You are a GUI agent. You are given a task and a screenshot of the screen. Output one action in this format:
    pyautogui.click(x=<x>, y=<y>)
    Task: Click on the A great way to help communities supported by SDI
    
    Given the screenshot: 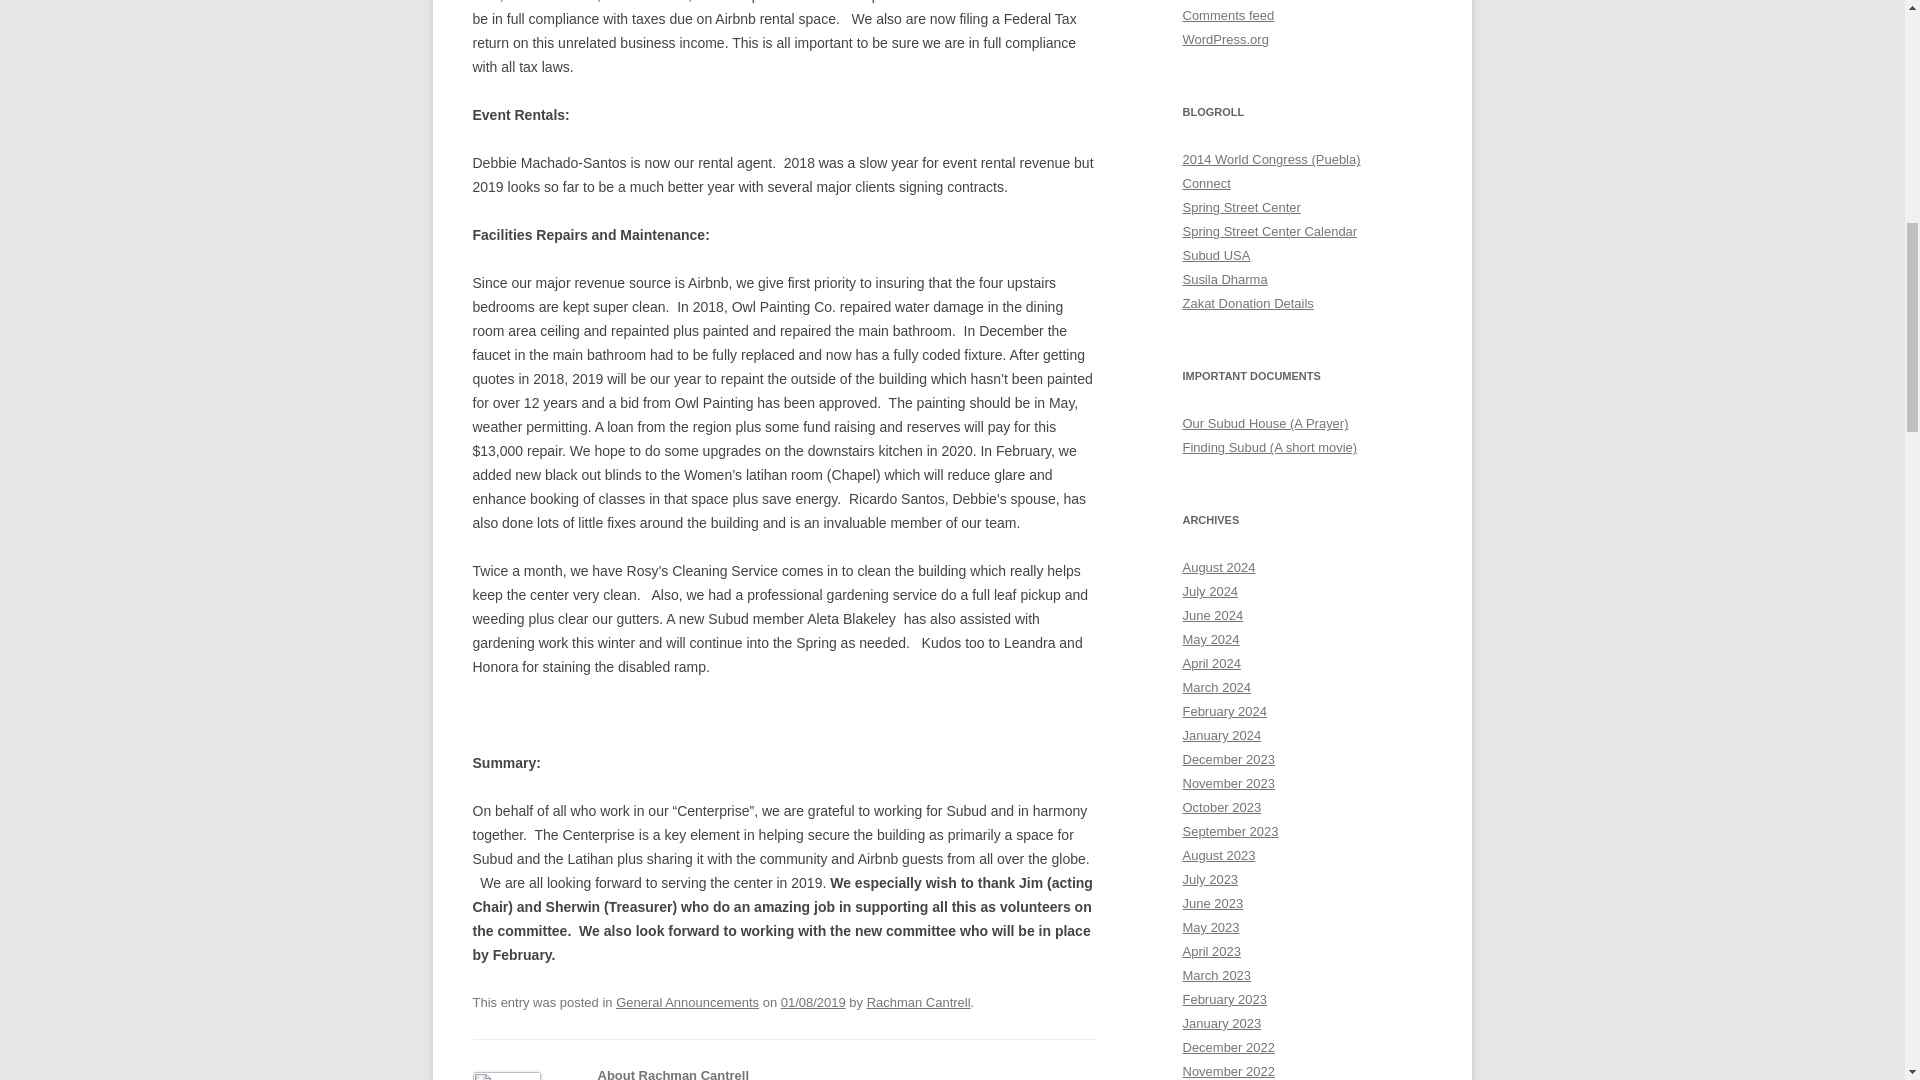 What is the action you would take?
    pyautogui.click(x=1248, y=303)
    